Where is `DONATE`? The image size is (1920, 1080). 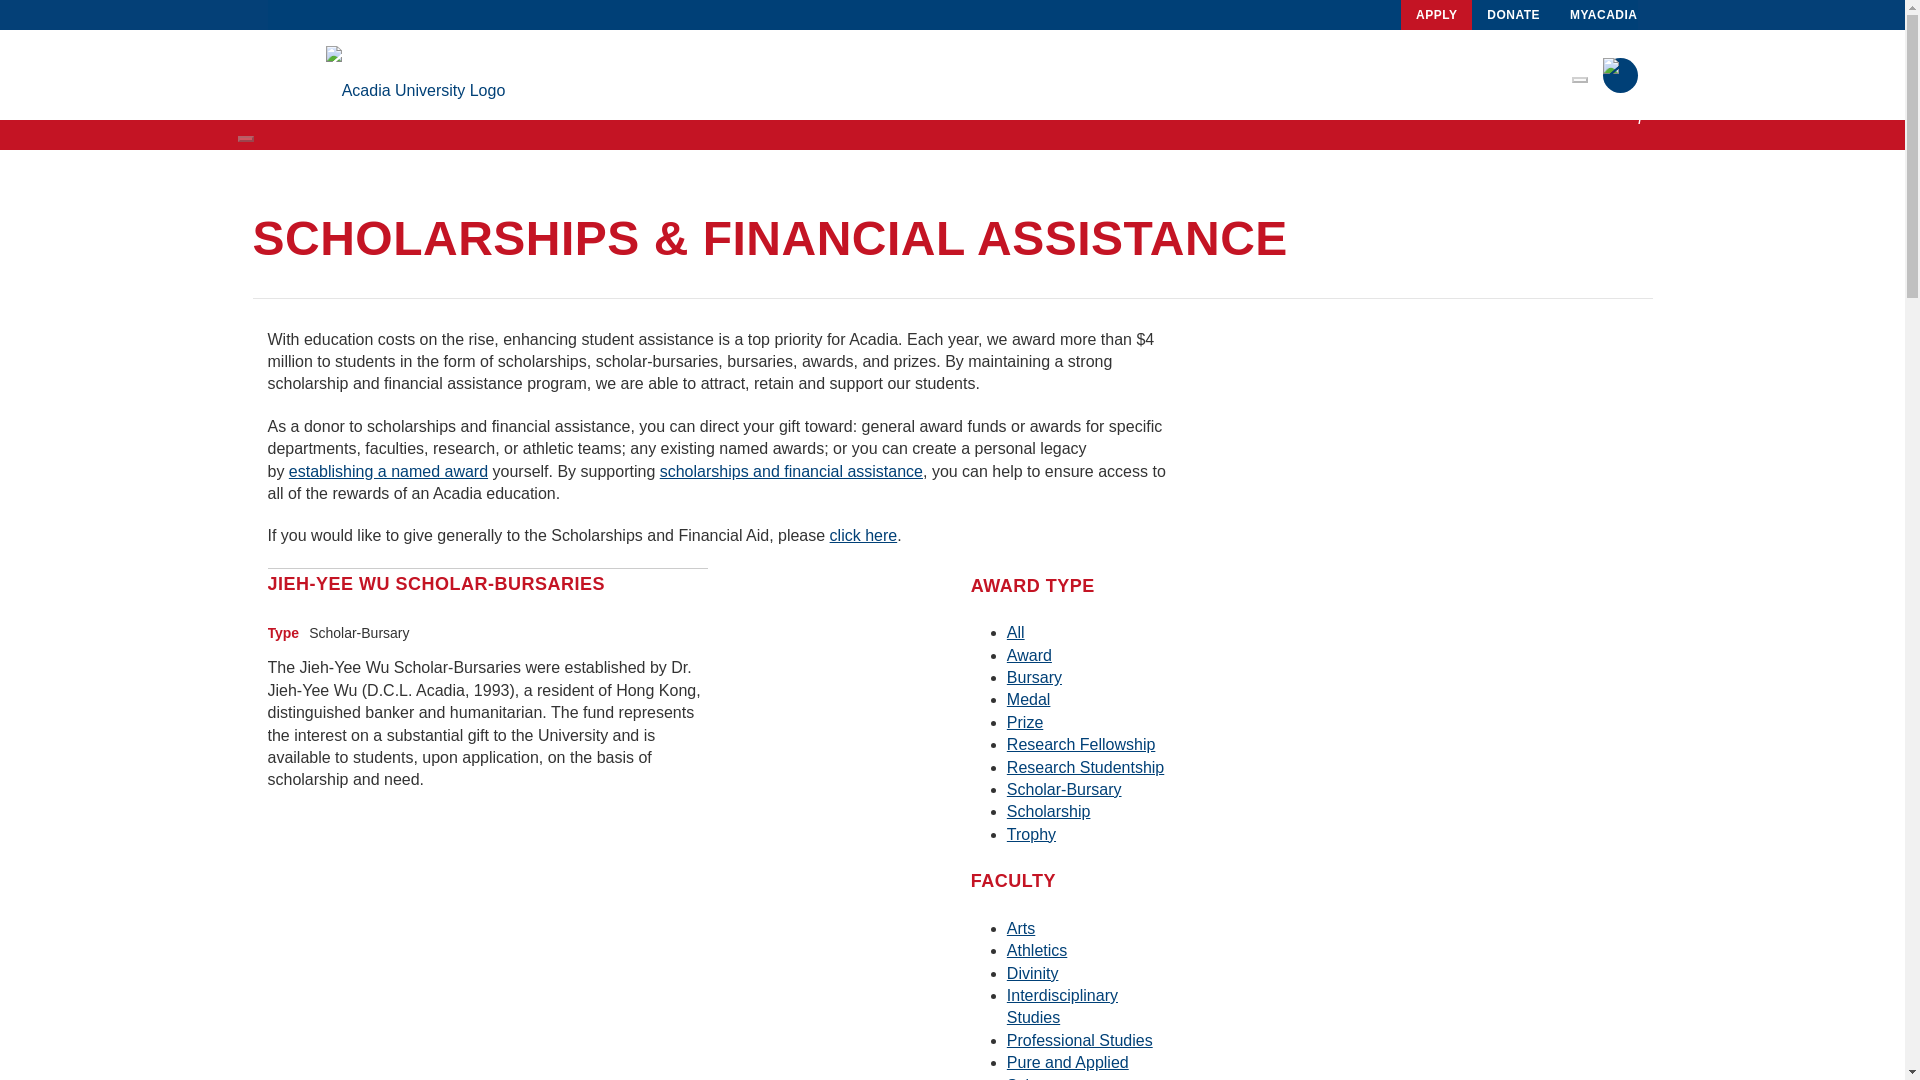 DONATE is located at coordinates (1514, 15).